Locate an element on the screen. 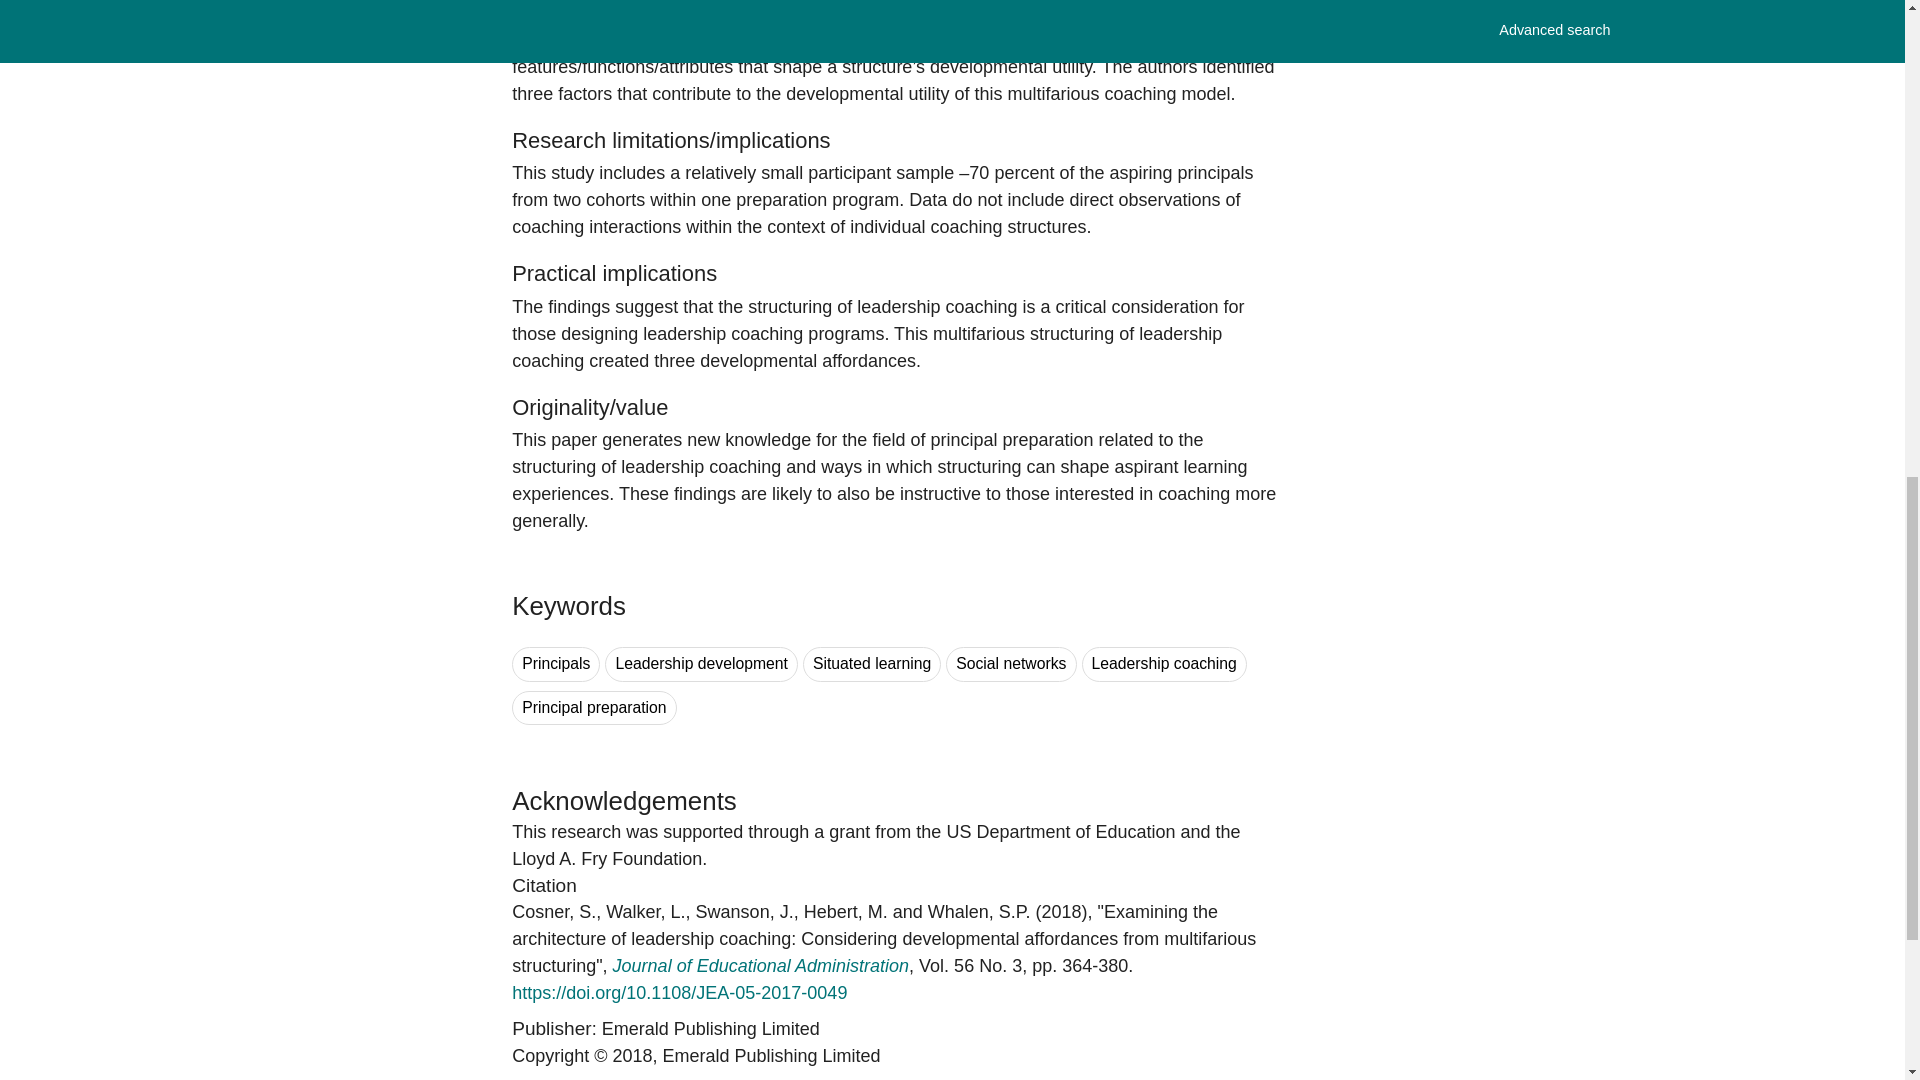 The height and width of the screenshot is (1080, 1920). Walker, L. is located at coordinates (646, 912).